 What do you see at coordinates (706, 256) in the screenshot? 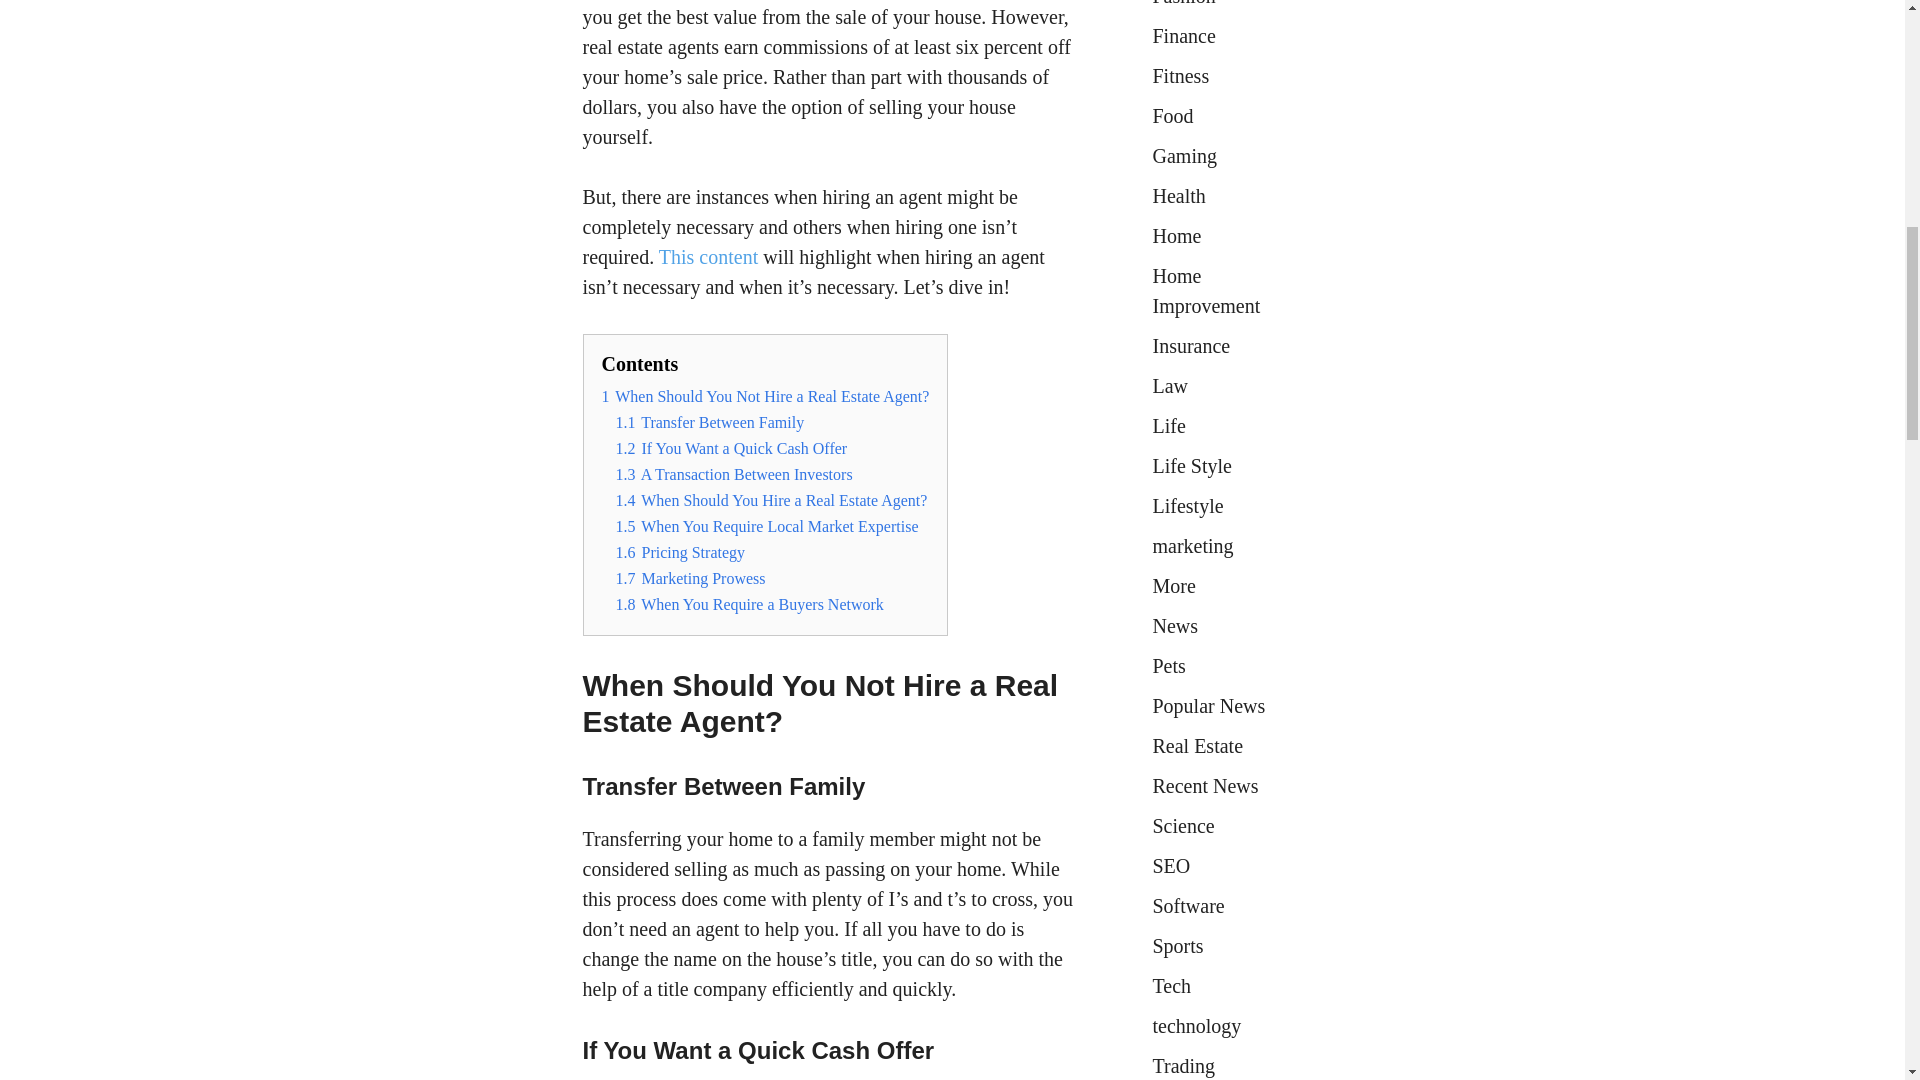
I see `This content` at bounding box center [706, 256].